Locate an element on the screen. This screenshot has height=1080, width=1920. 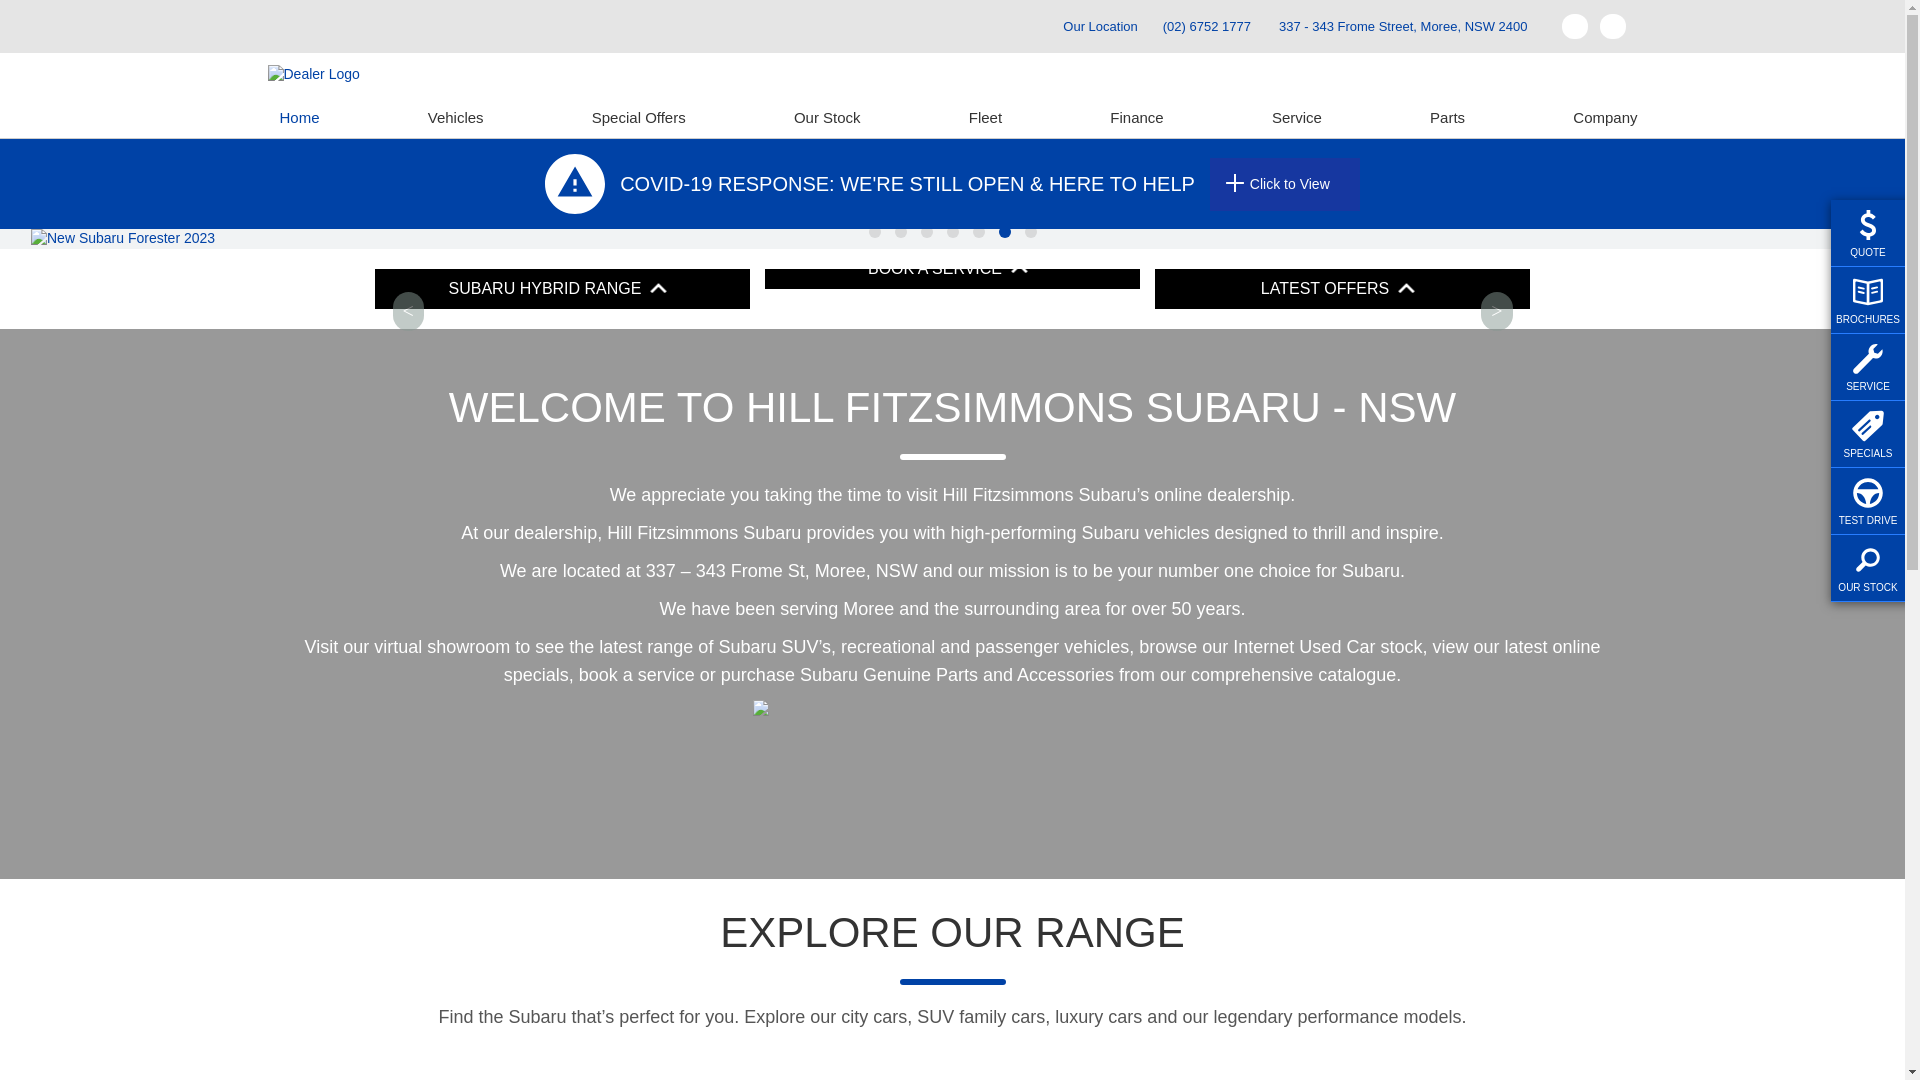
Vehicles is located at coordinates (456, 118).